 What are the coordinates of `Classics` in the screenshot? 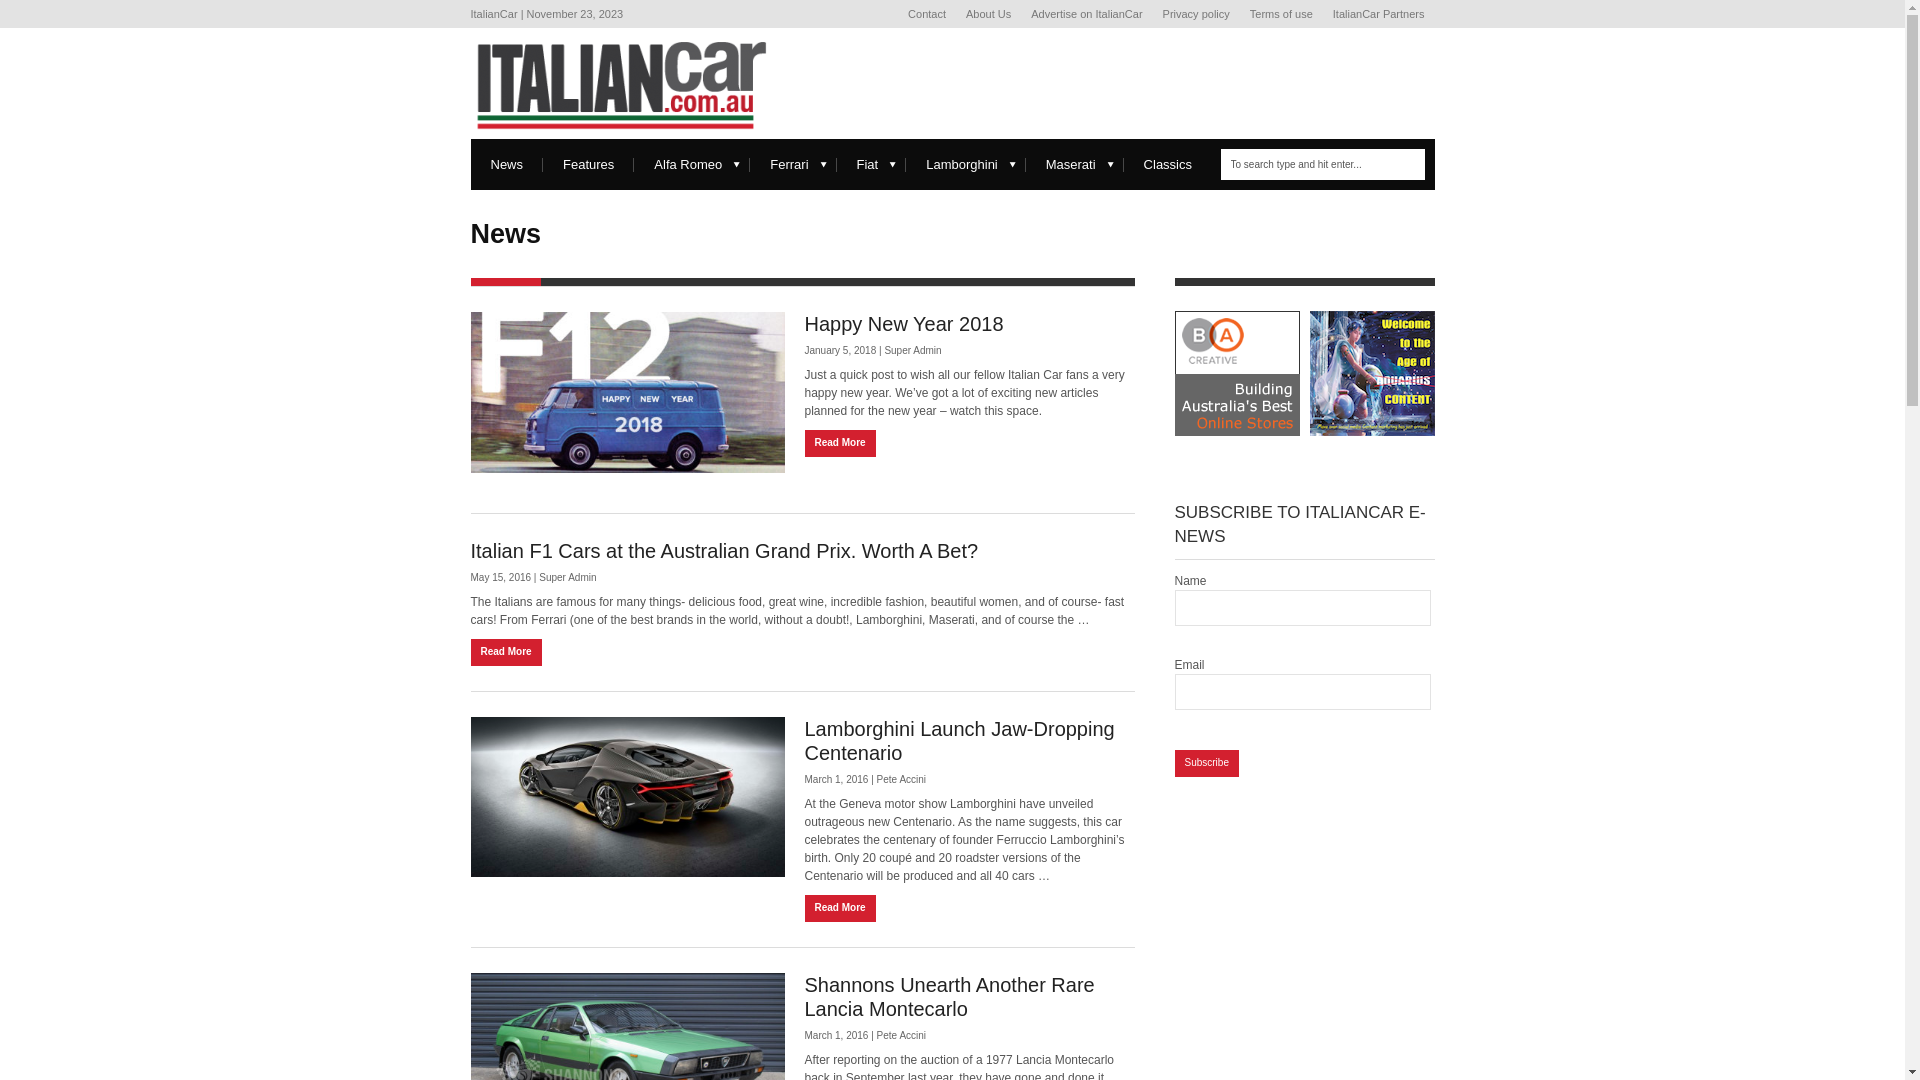 It's located at (1168, 164).